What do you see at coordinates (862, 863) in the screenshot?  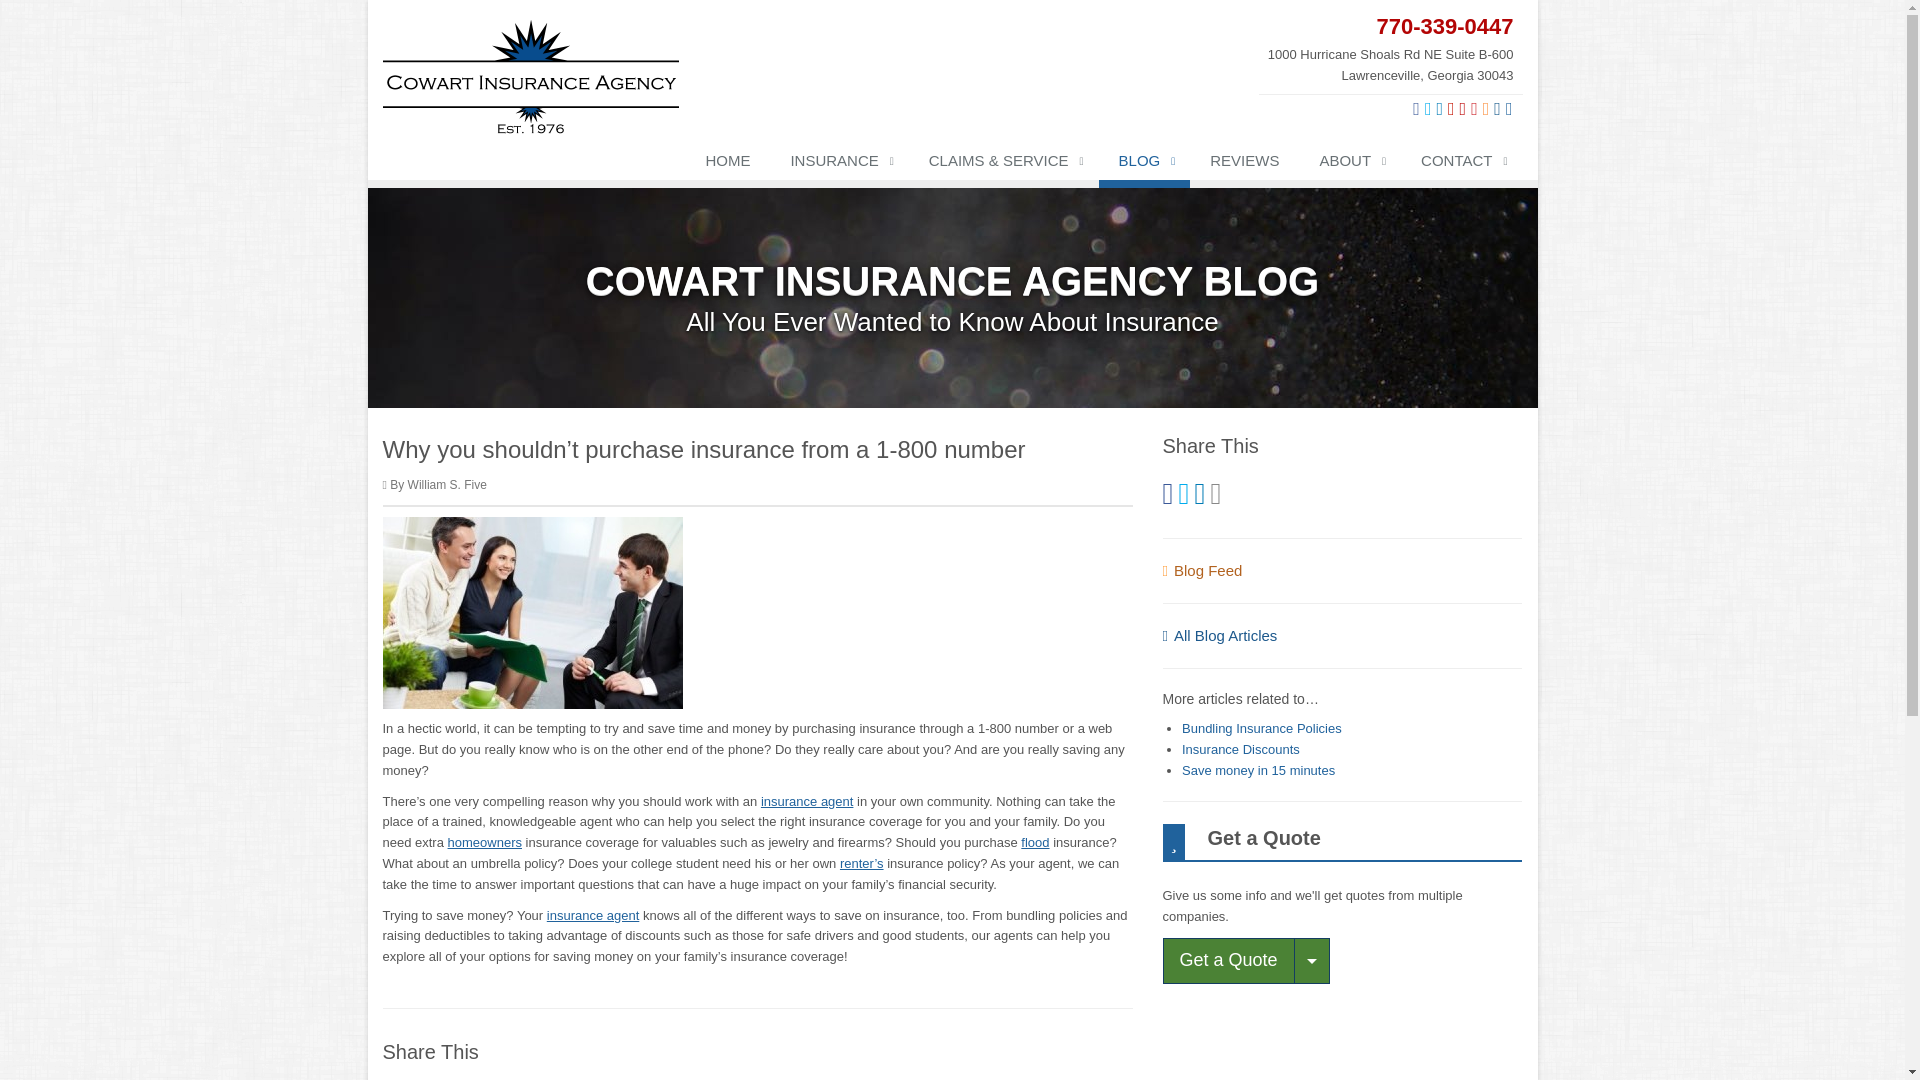 I see `More Information on Renters Insurance` at bounding box center [862, 863].